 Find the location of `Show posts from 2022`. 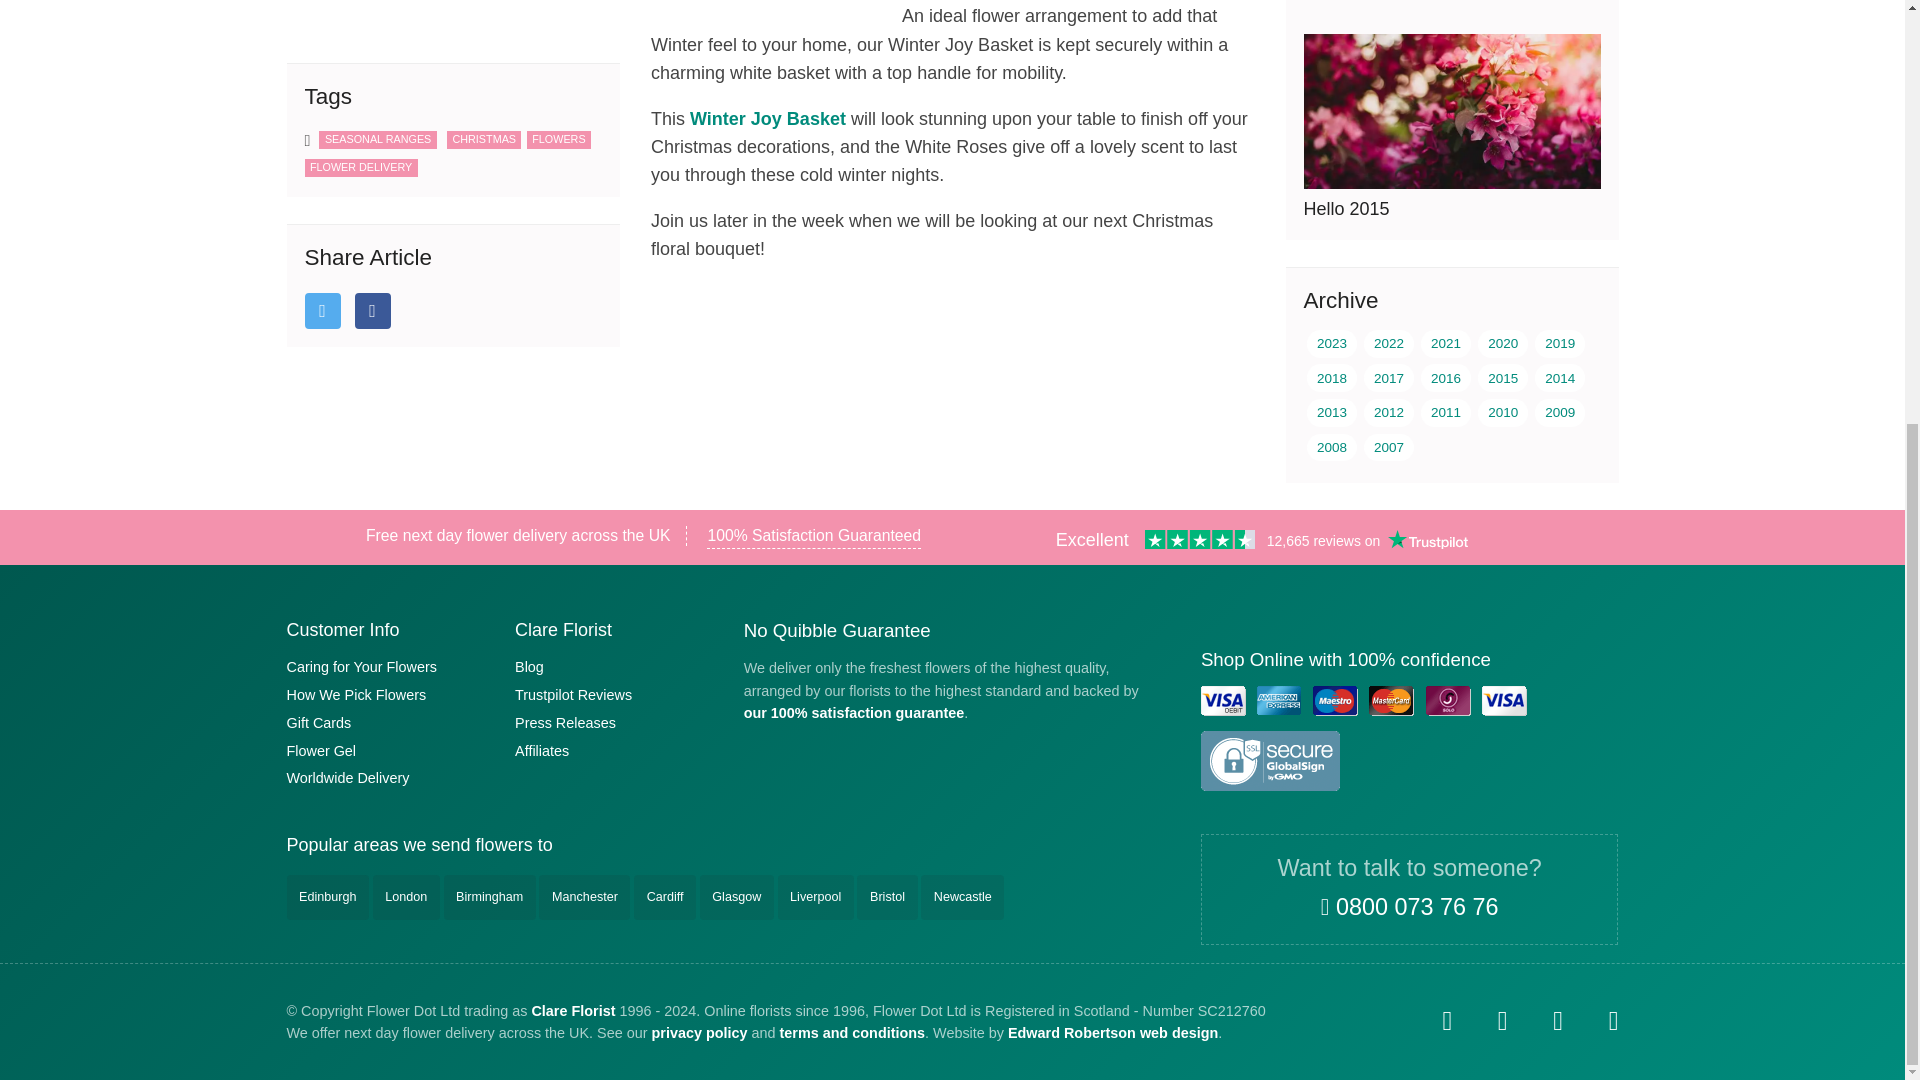

Show posts from 2022 is located at coordinates (1388, 344).